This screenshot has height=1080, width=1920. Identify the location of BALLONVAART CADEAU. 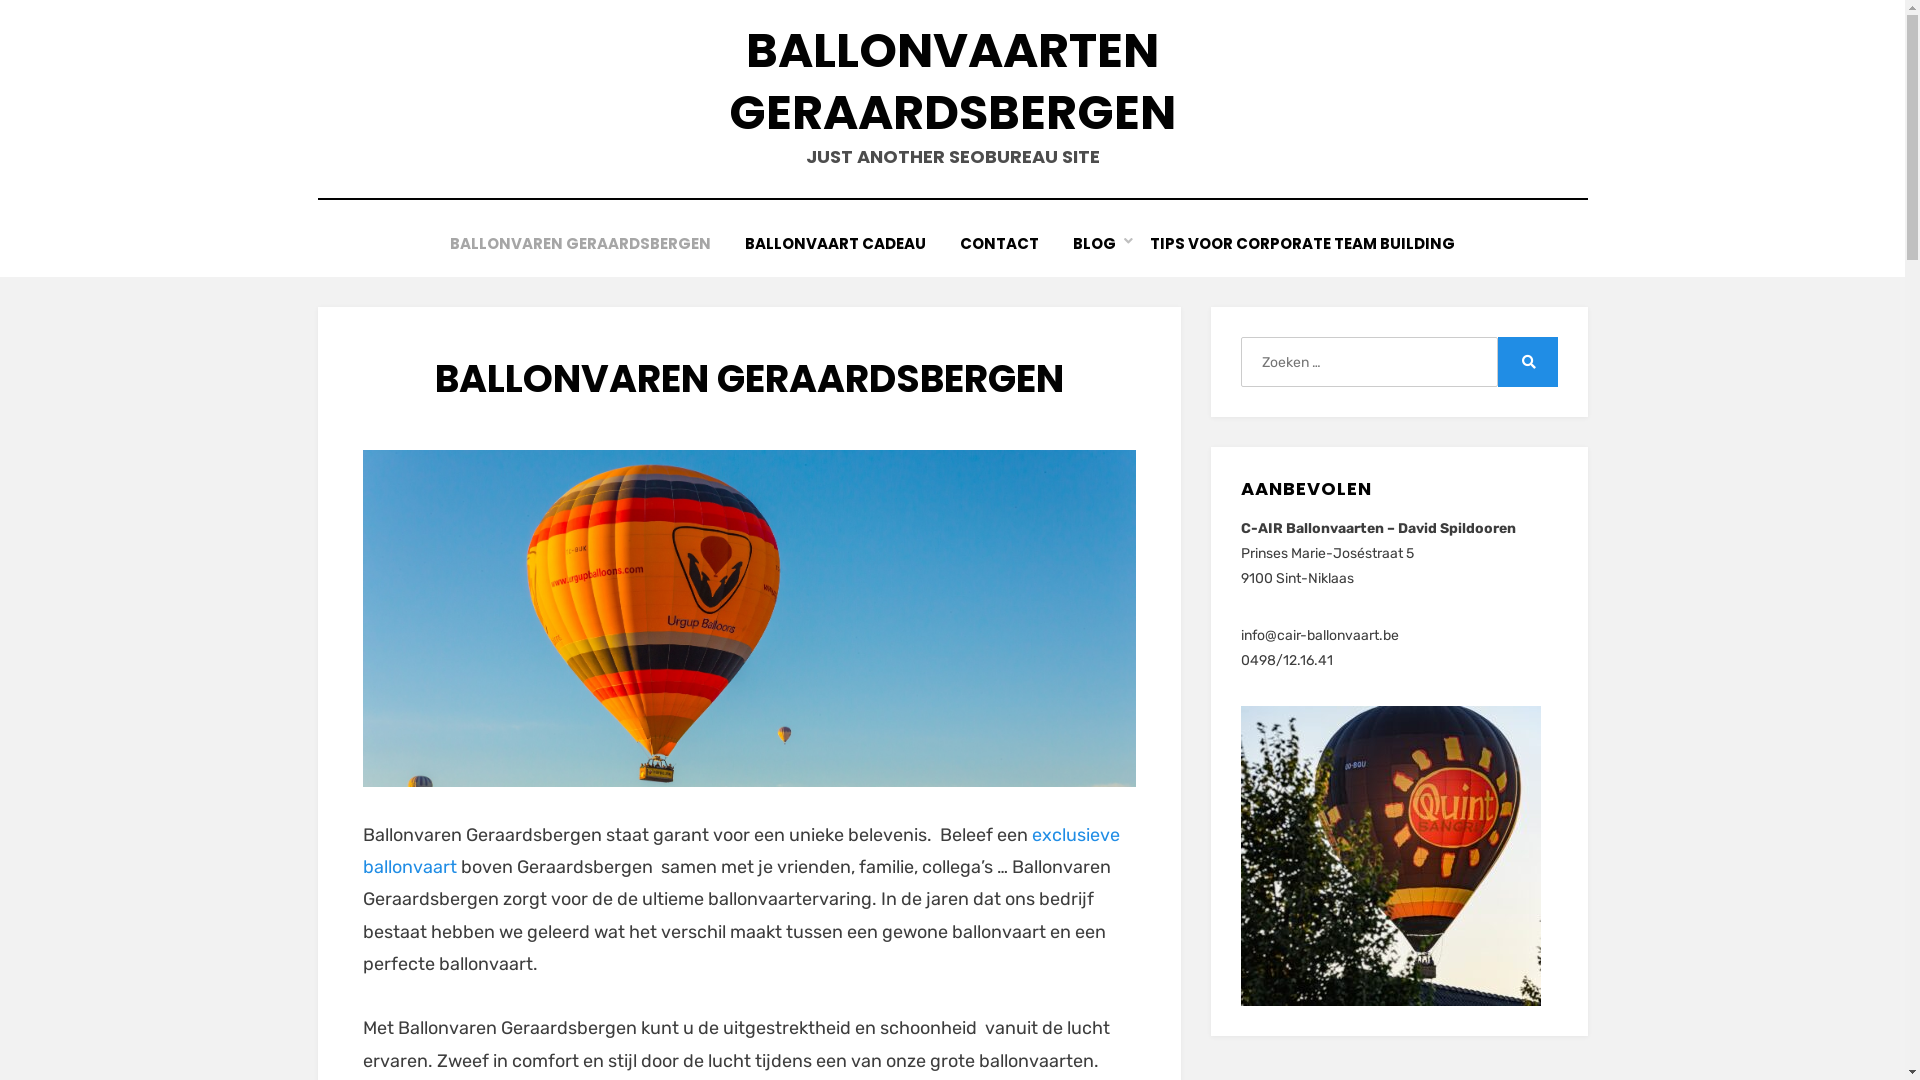
(836, 244).